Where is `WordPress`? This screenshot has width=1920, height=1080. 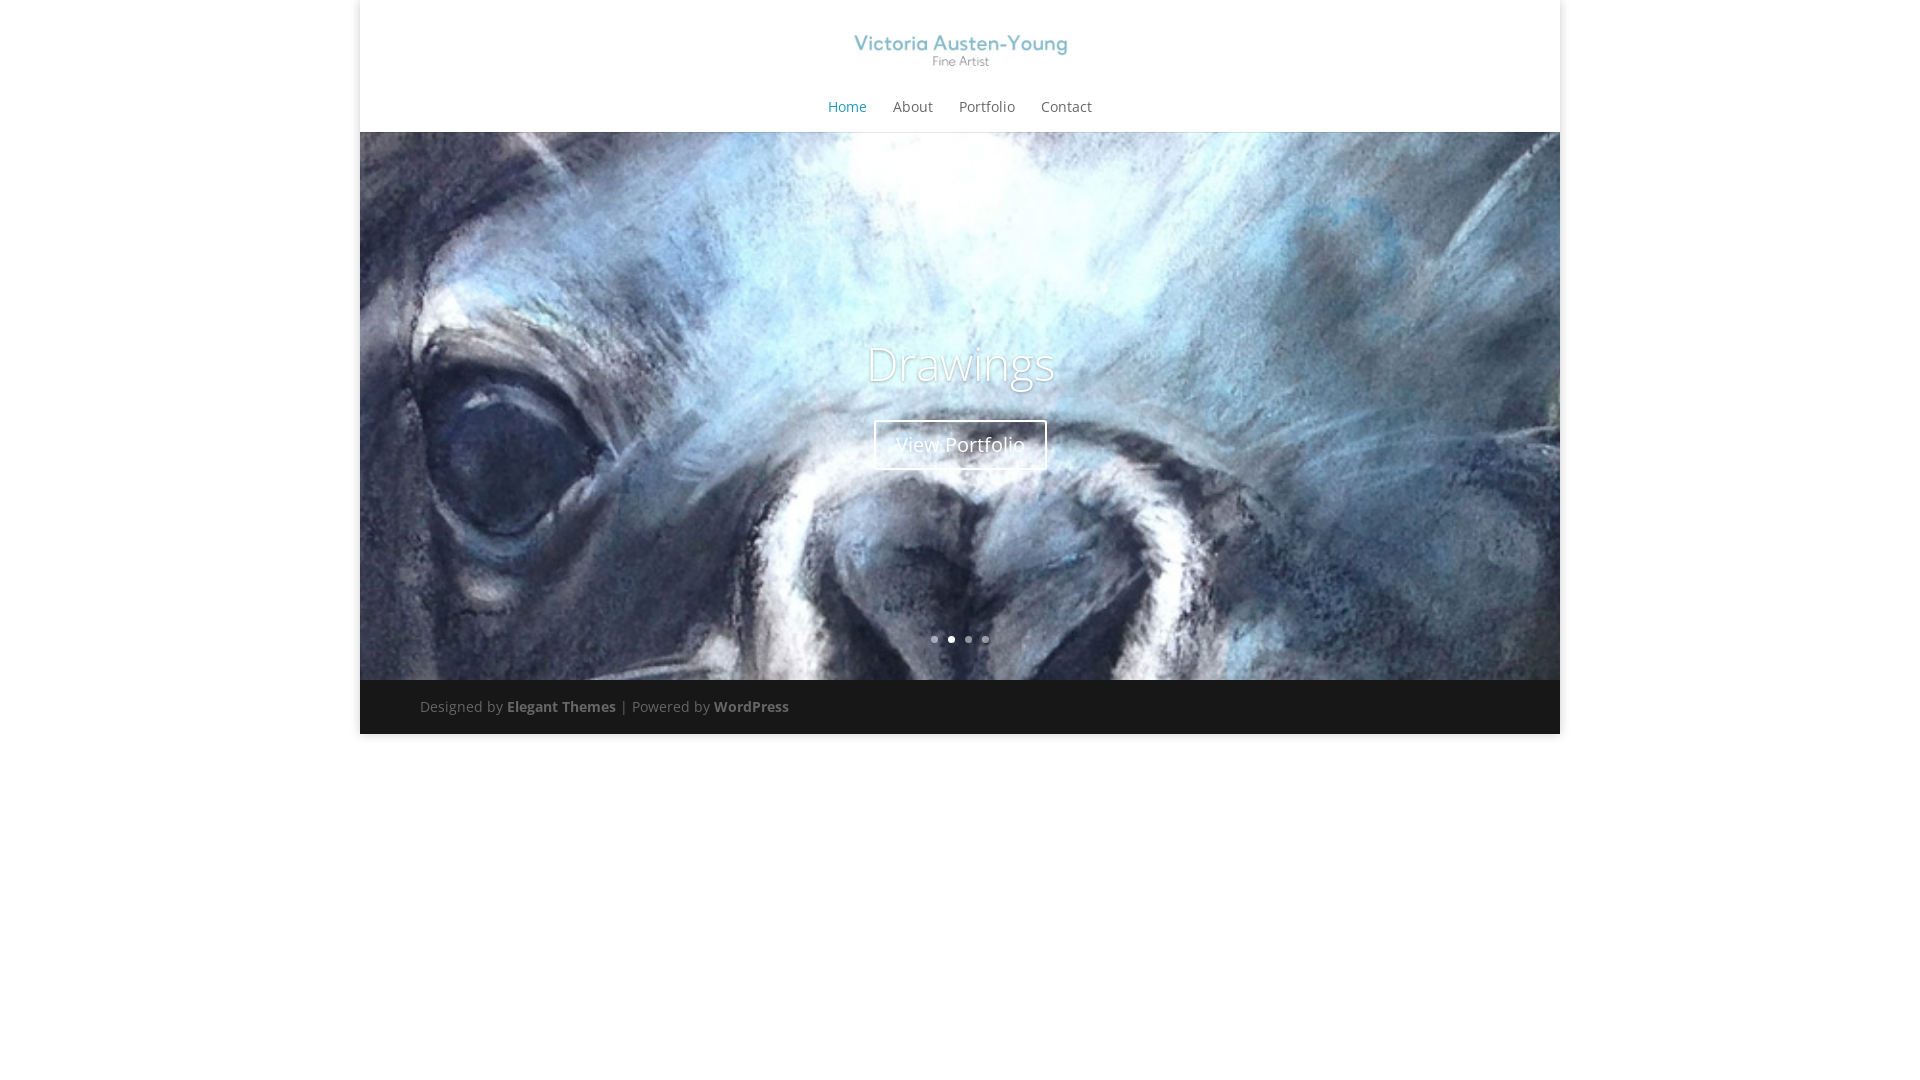 WordPress is located at coordinates (752, 706).